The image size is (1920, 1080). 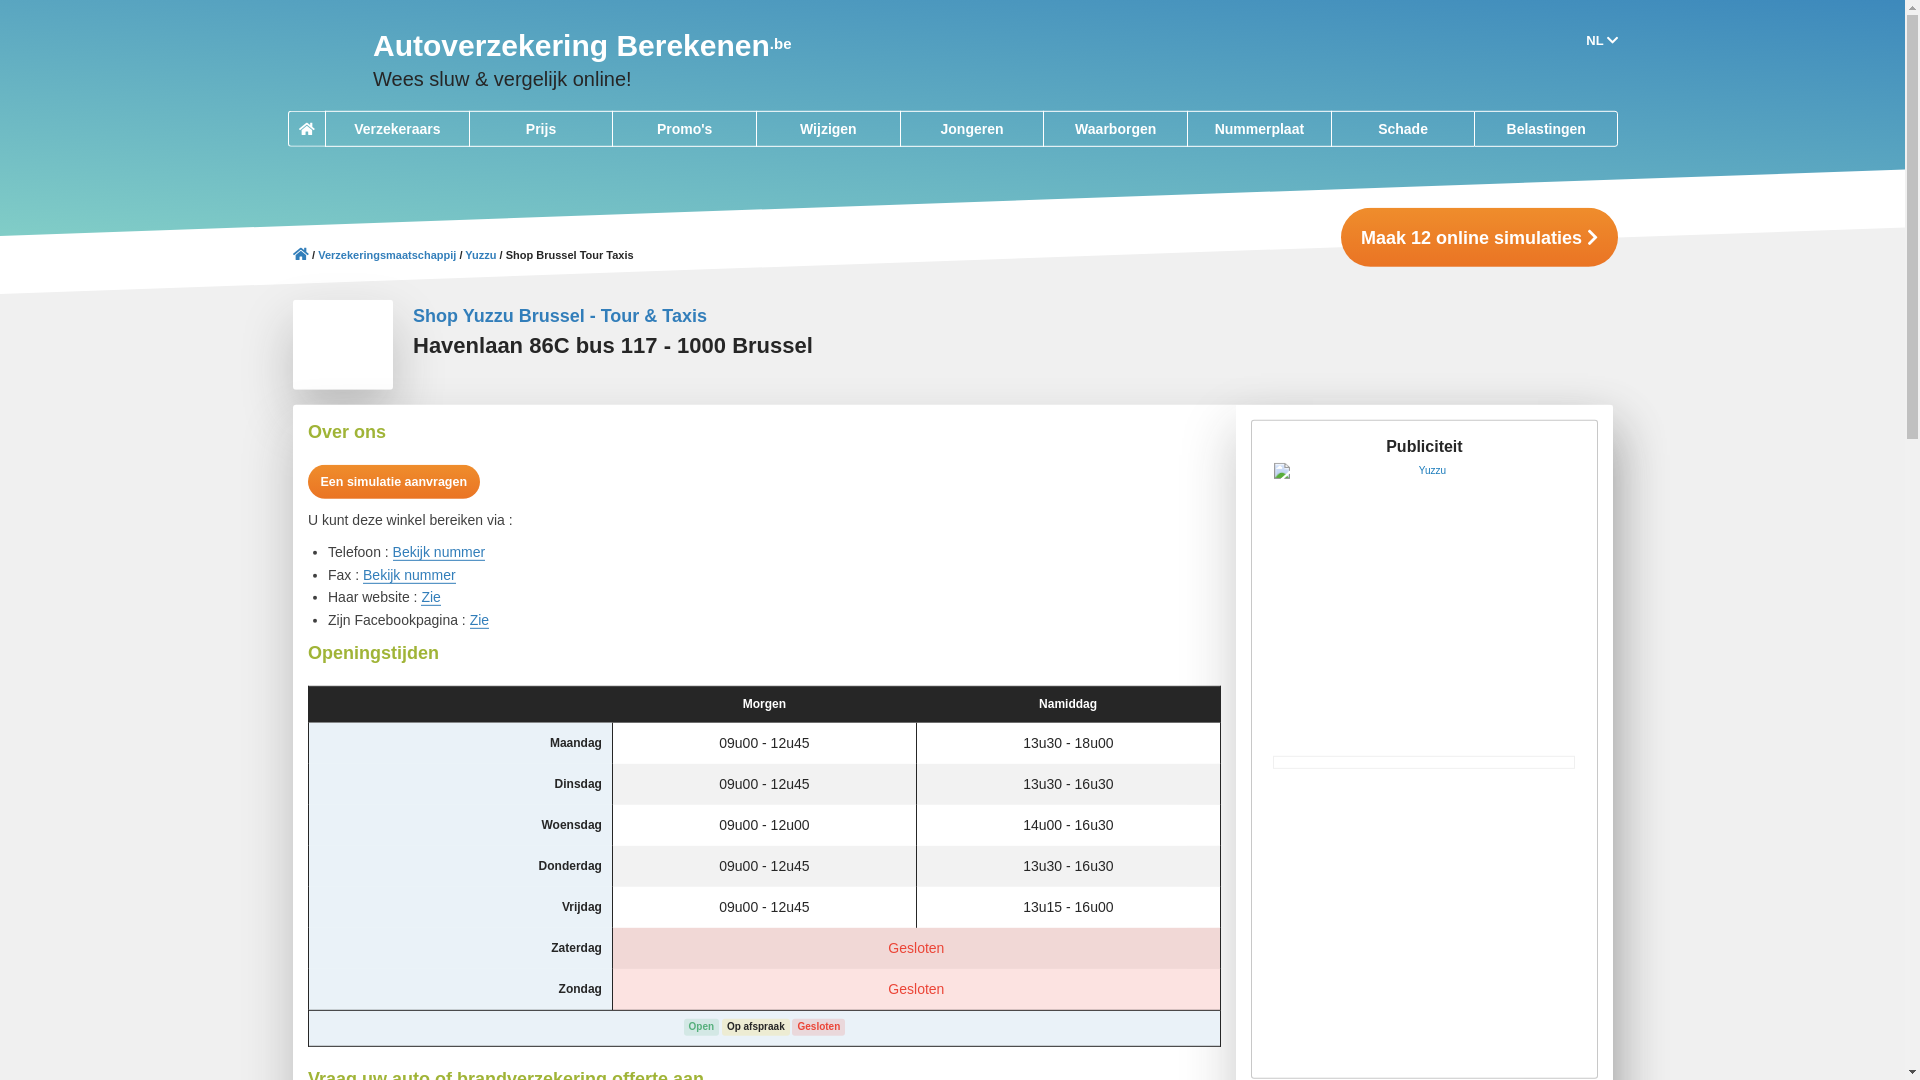 I want to click on Zie, so click(x=478, y=620).